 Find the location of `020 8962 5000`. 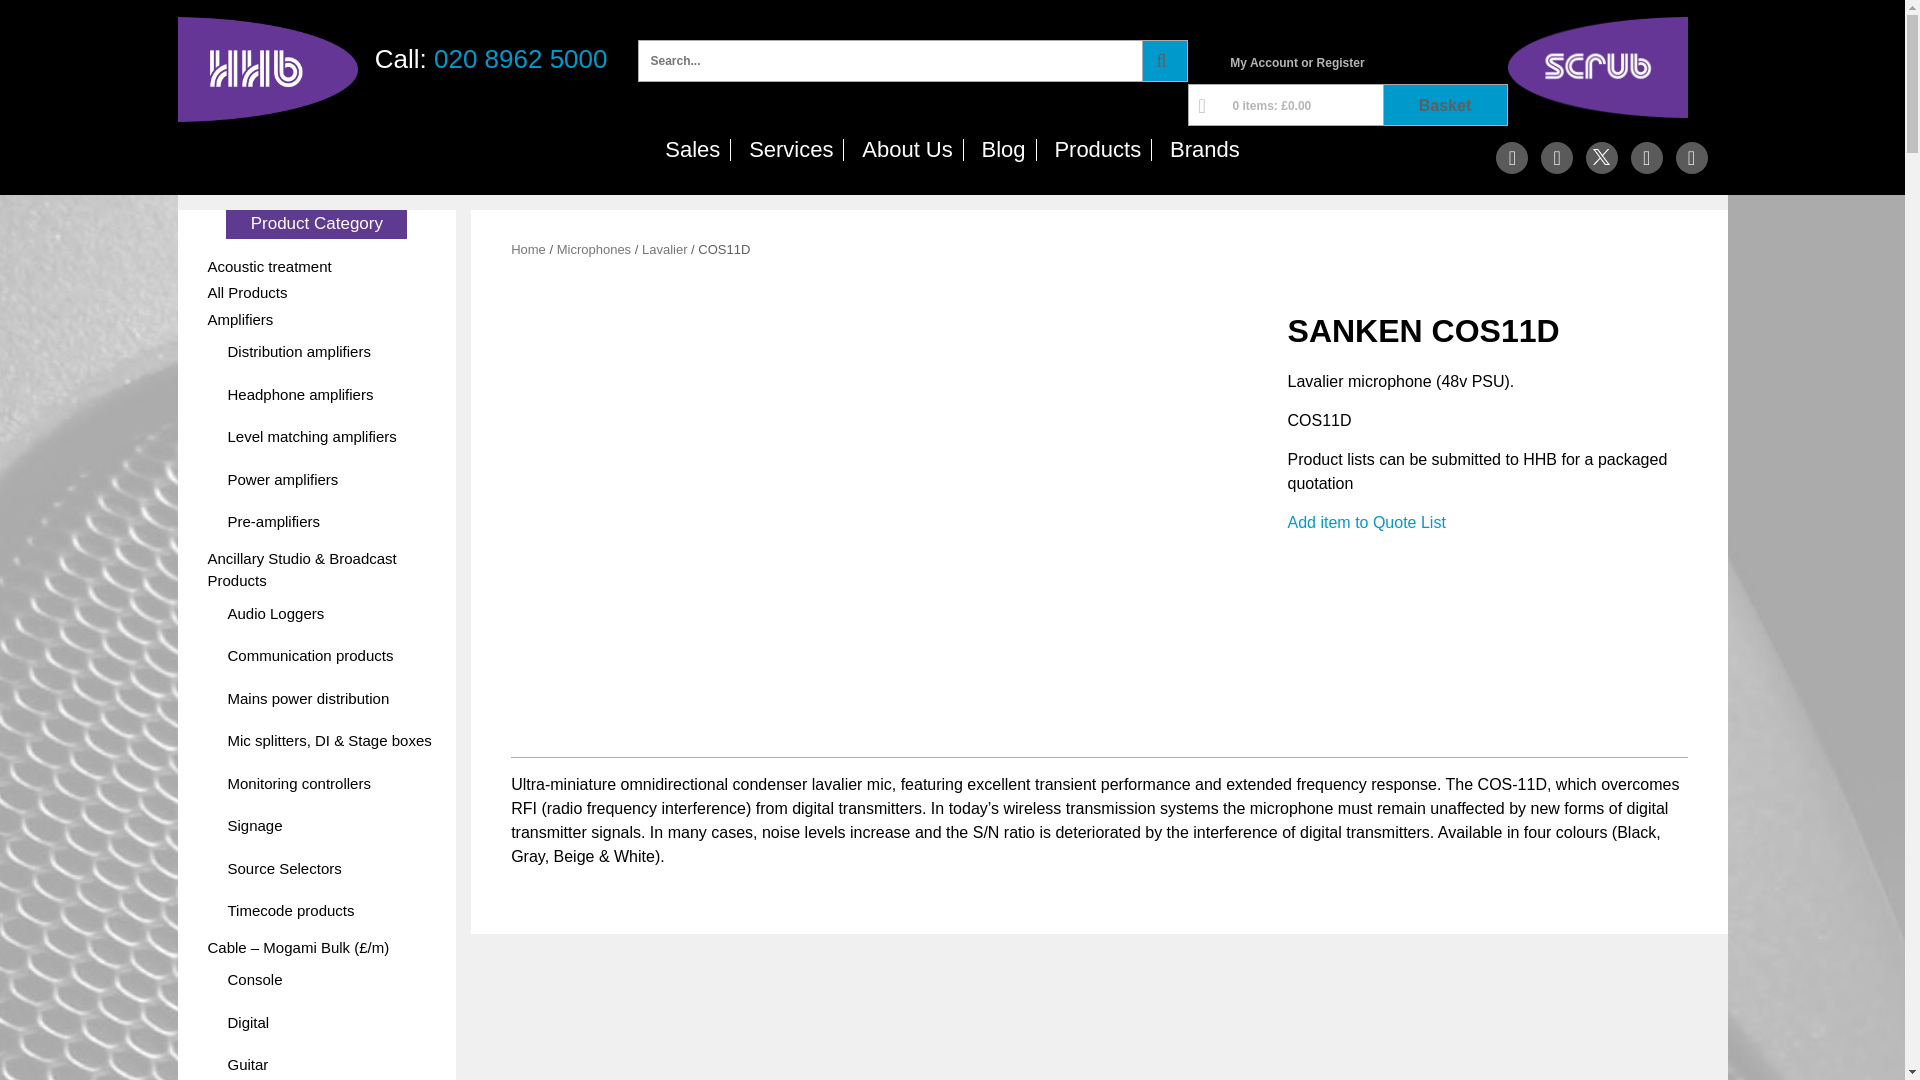

020 8962 5000 is located at coordinates (520, 59).